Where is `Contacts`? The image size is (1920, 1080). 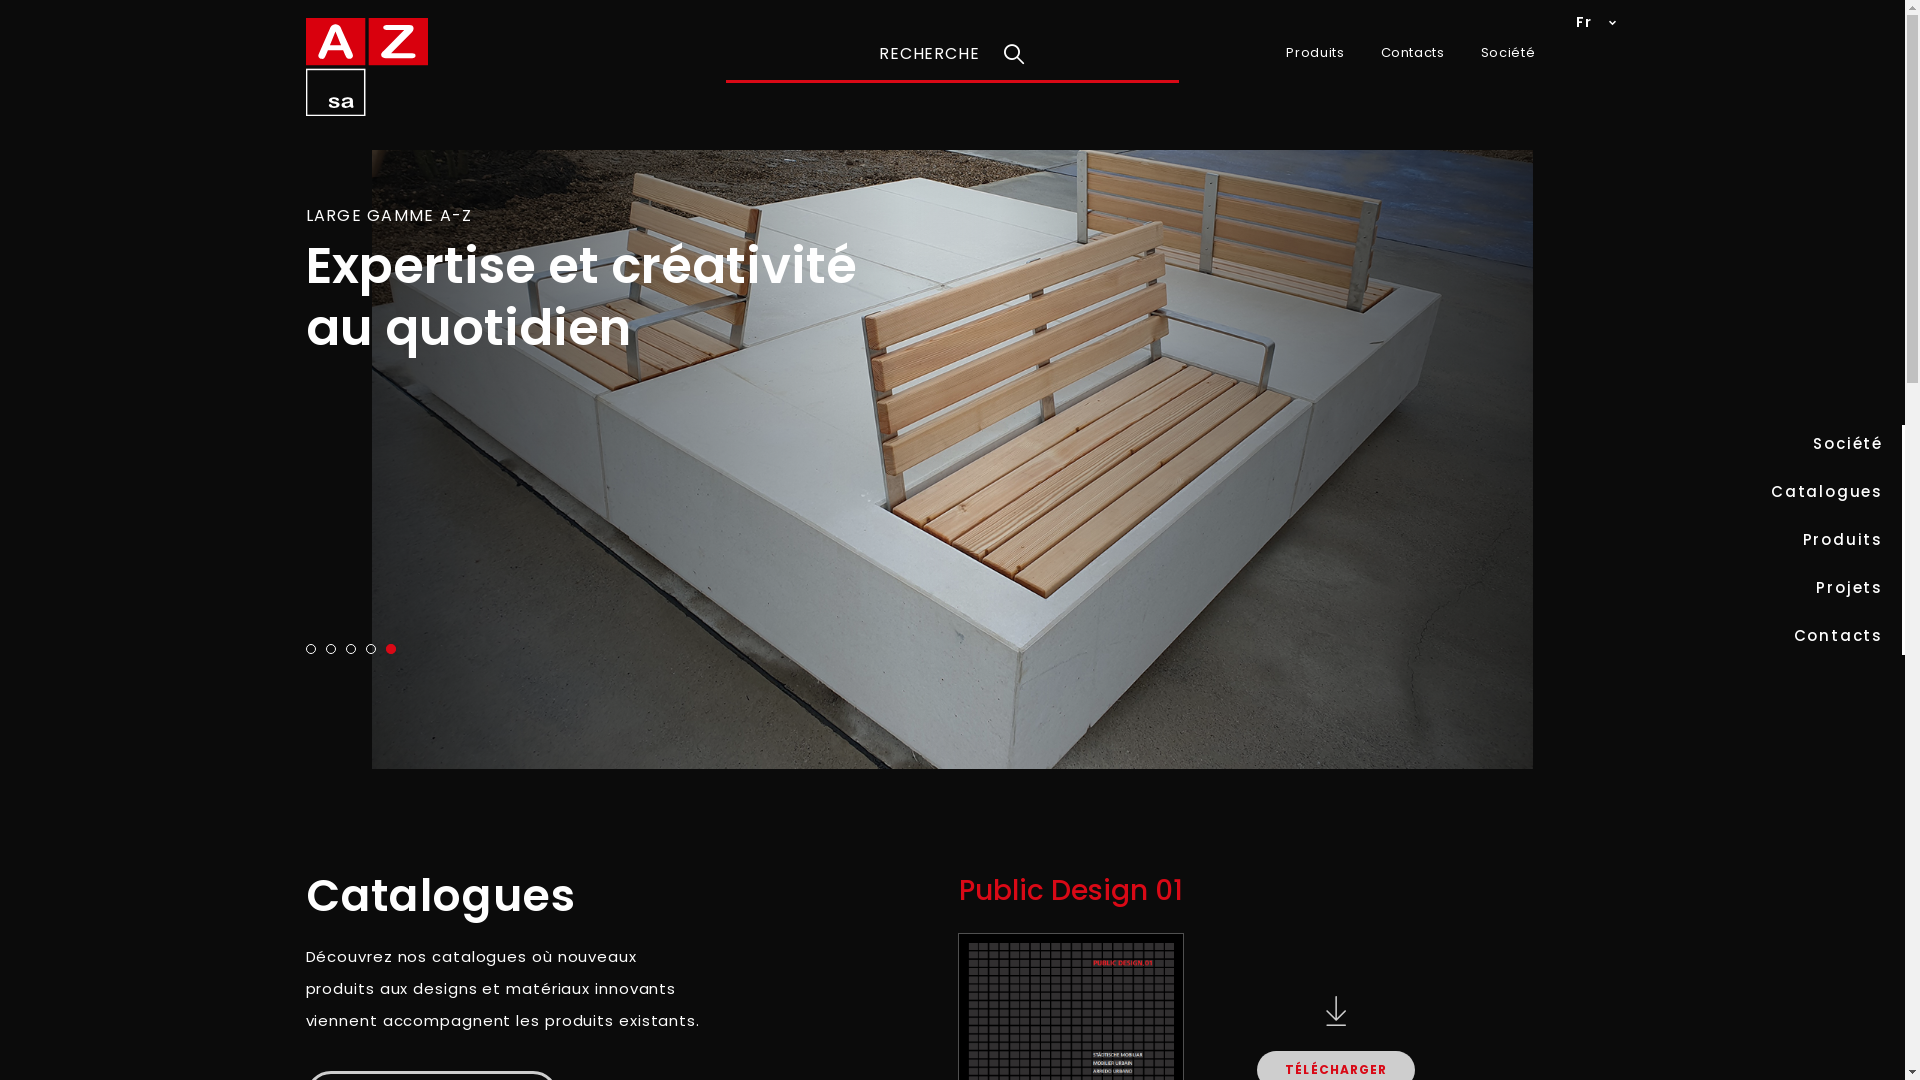
Contacts is located at coordinates (1413, 53).